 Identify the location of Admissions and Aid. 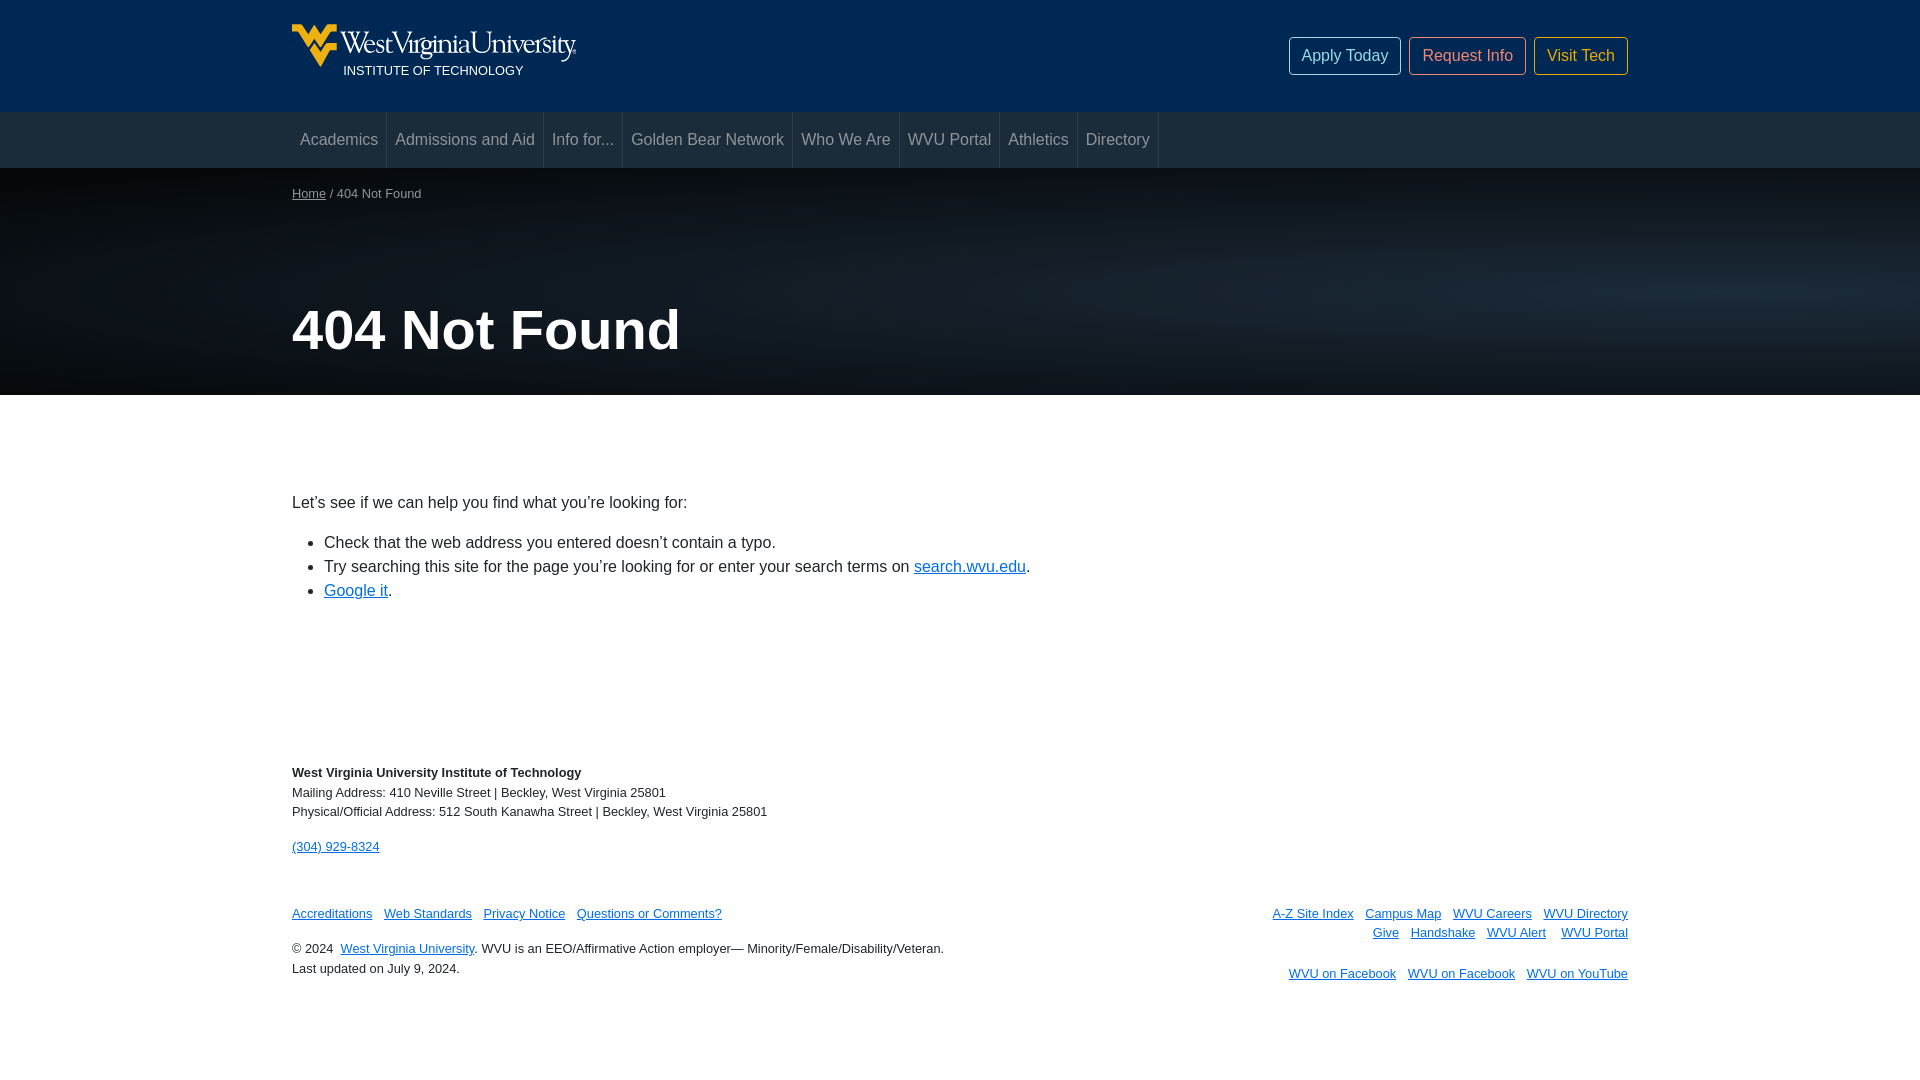
(465, 140).